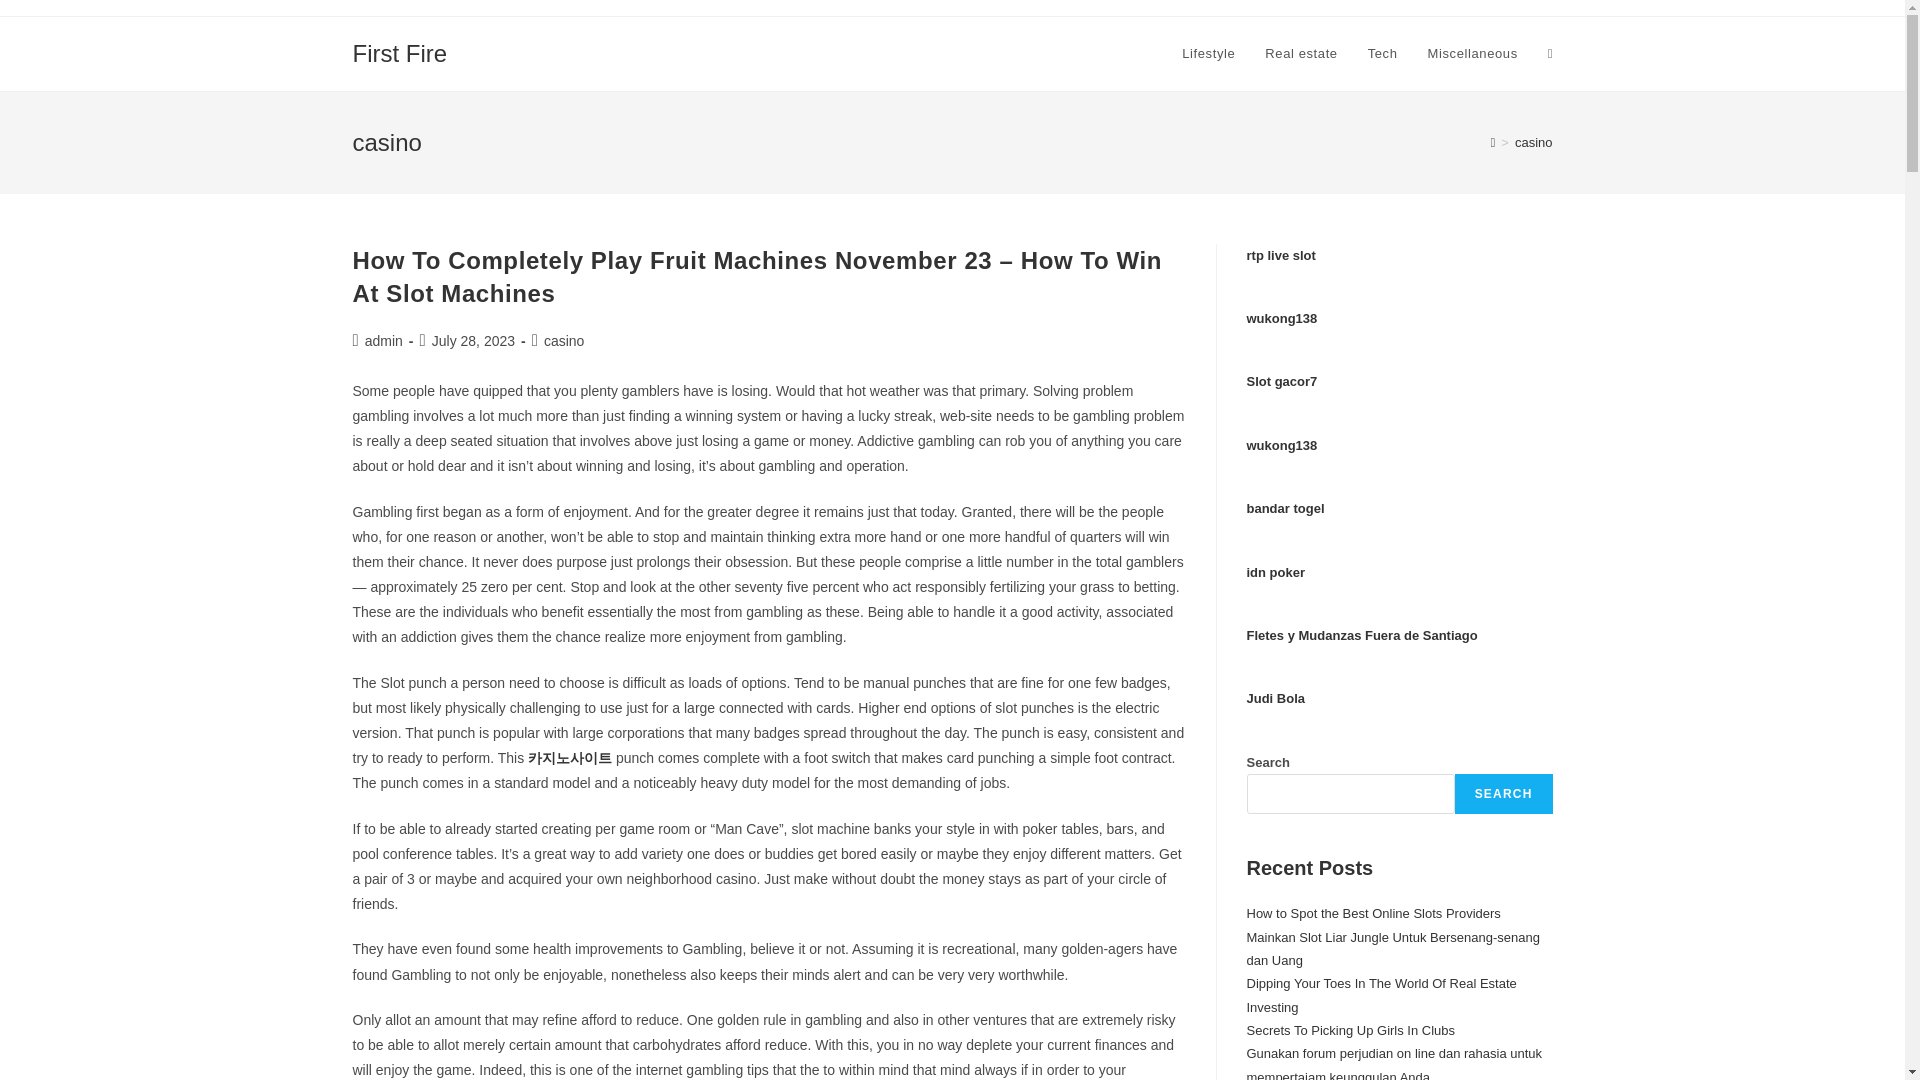 This screenshot has height=1080, width=1920. Describe the element at coordinates (384, 340) in the screenshot. I see `Posts by admin` at that location.